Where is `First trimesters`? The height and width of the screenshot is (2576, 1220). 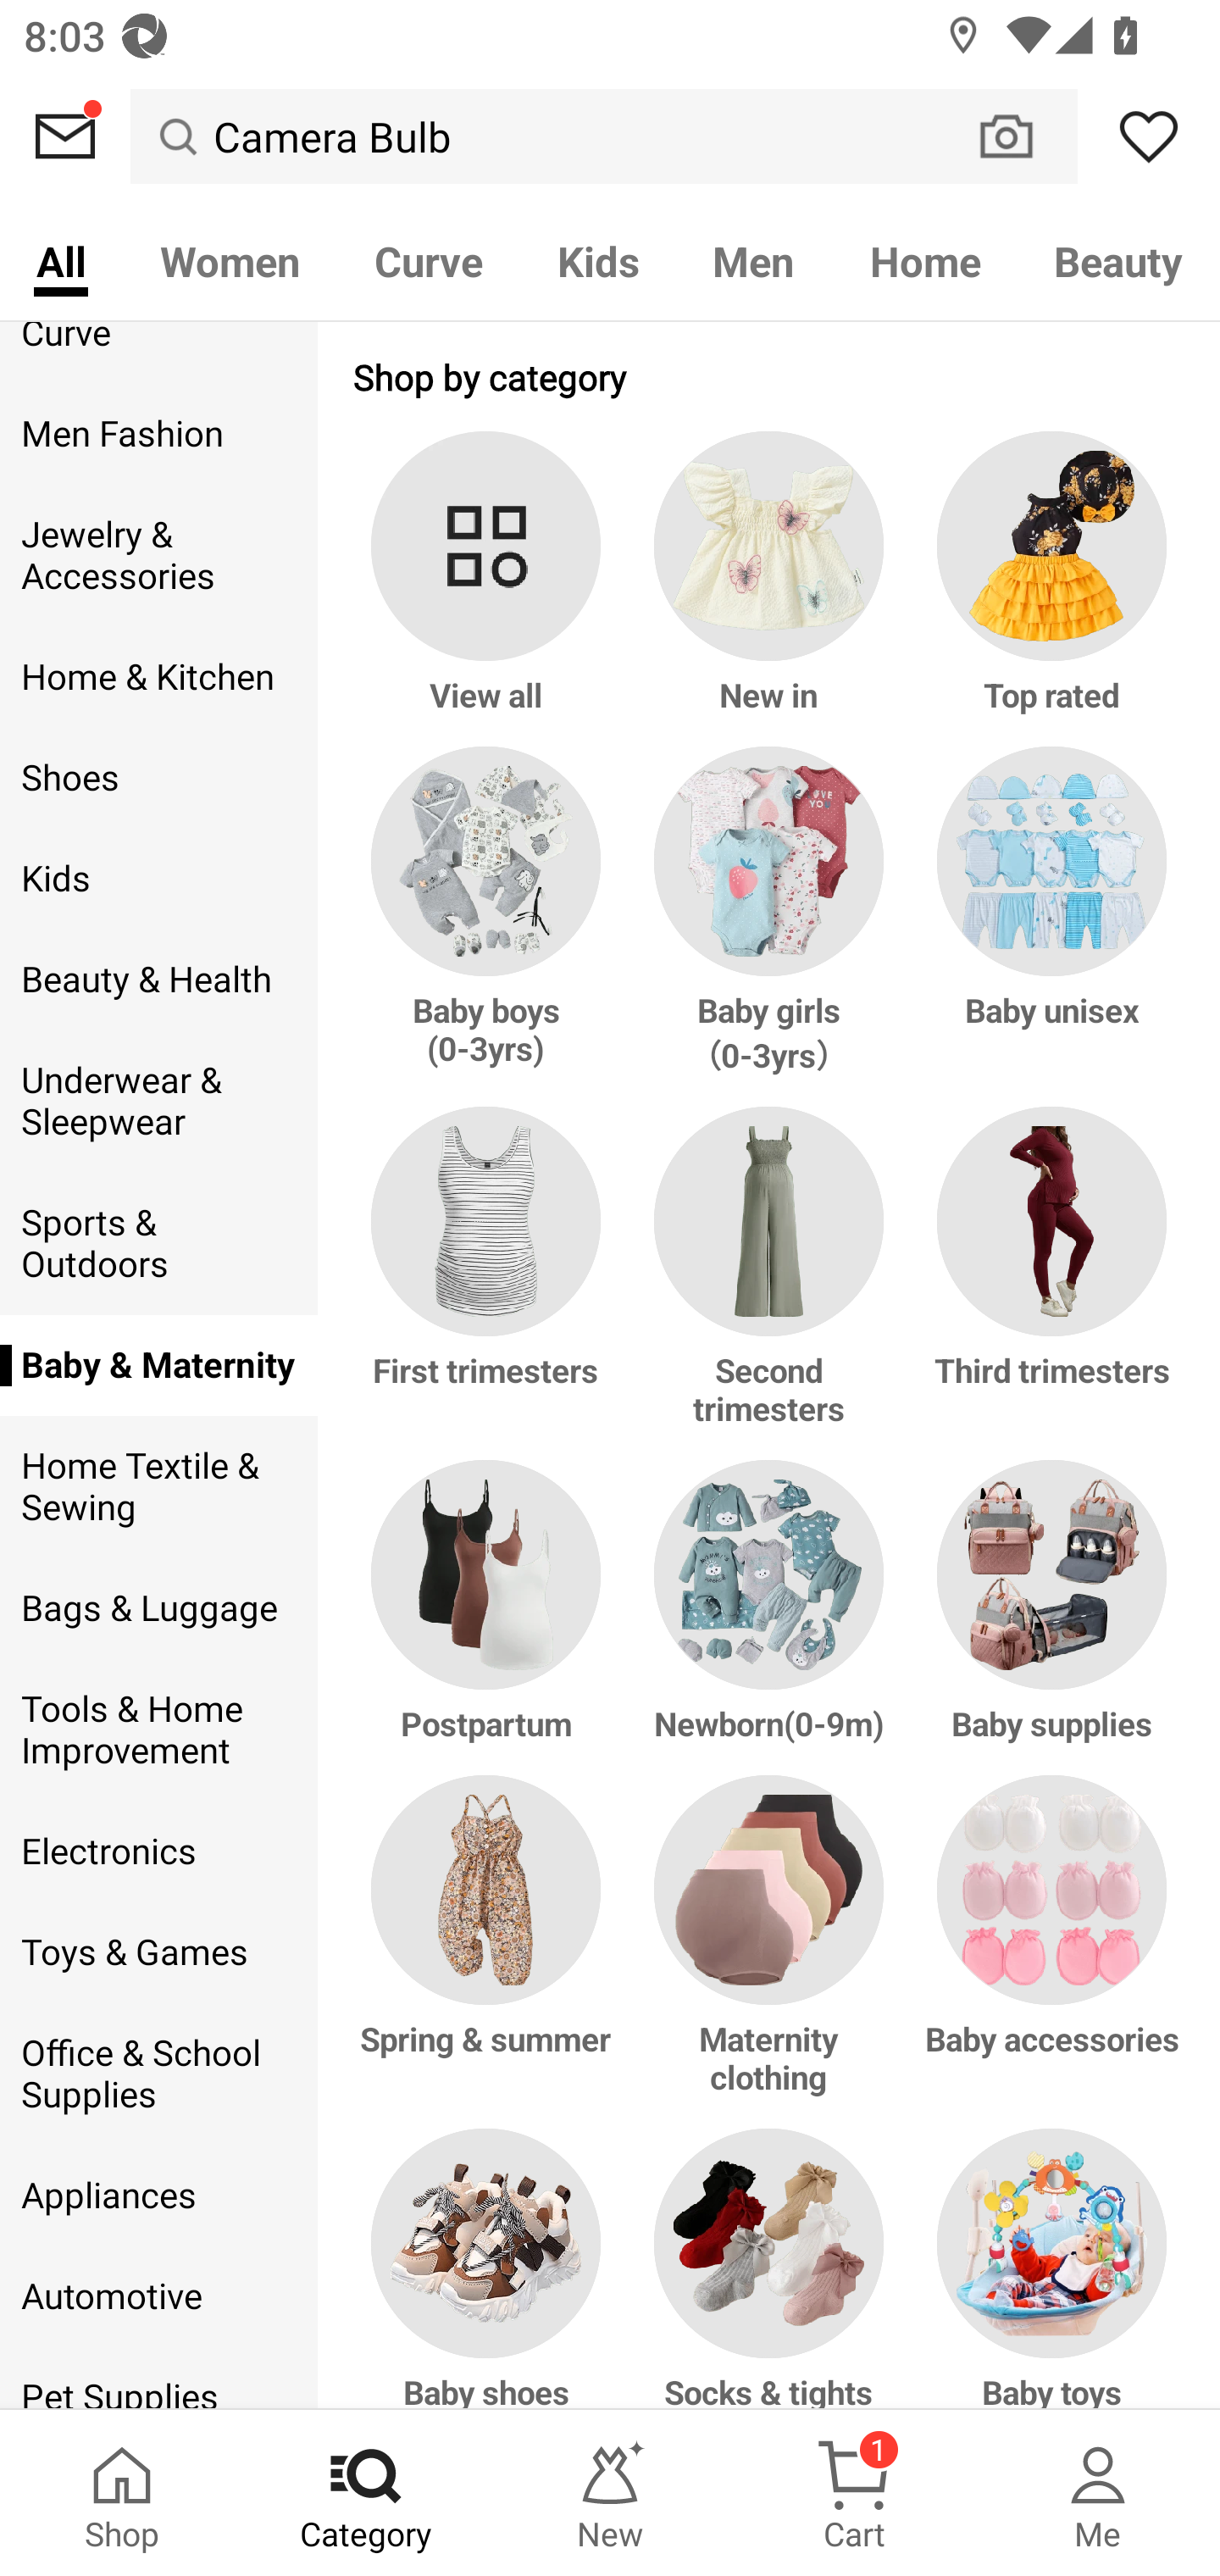 First trimesters is located at coordinates (491, 1284).